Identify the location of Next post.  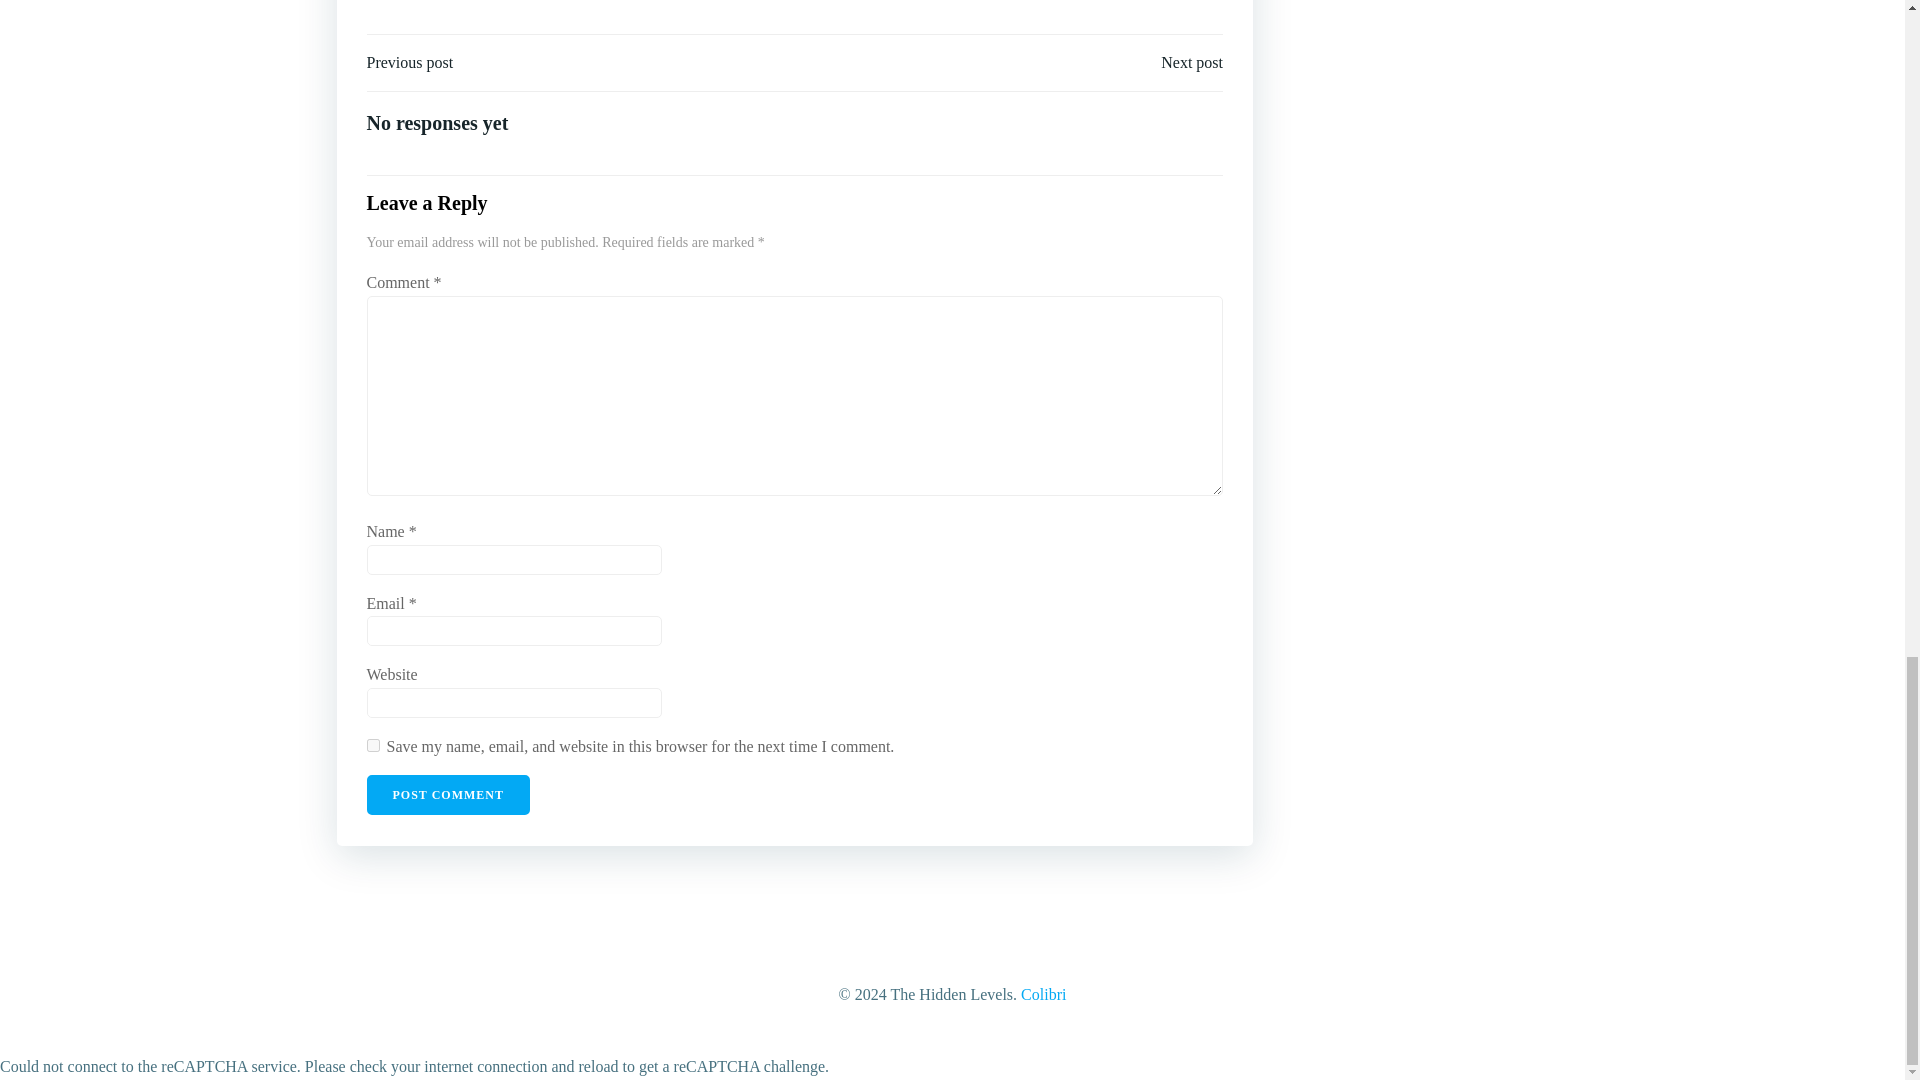
(1192, 62).